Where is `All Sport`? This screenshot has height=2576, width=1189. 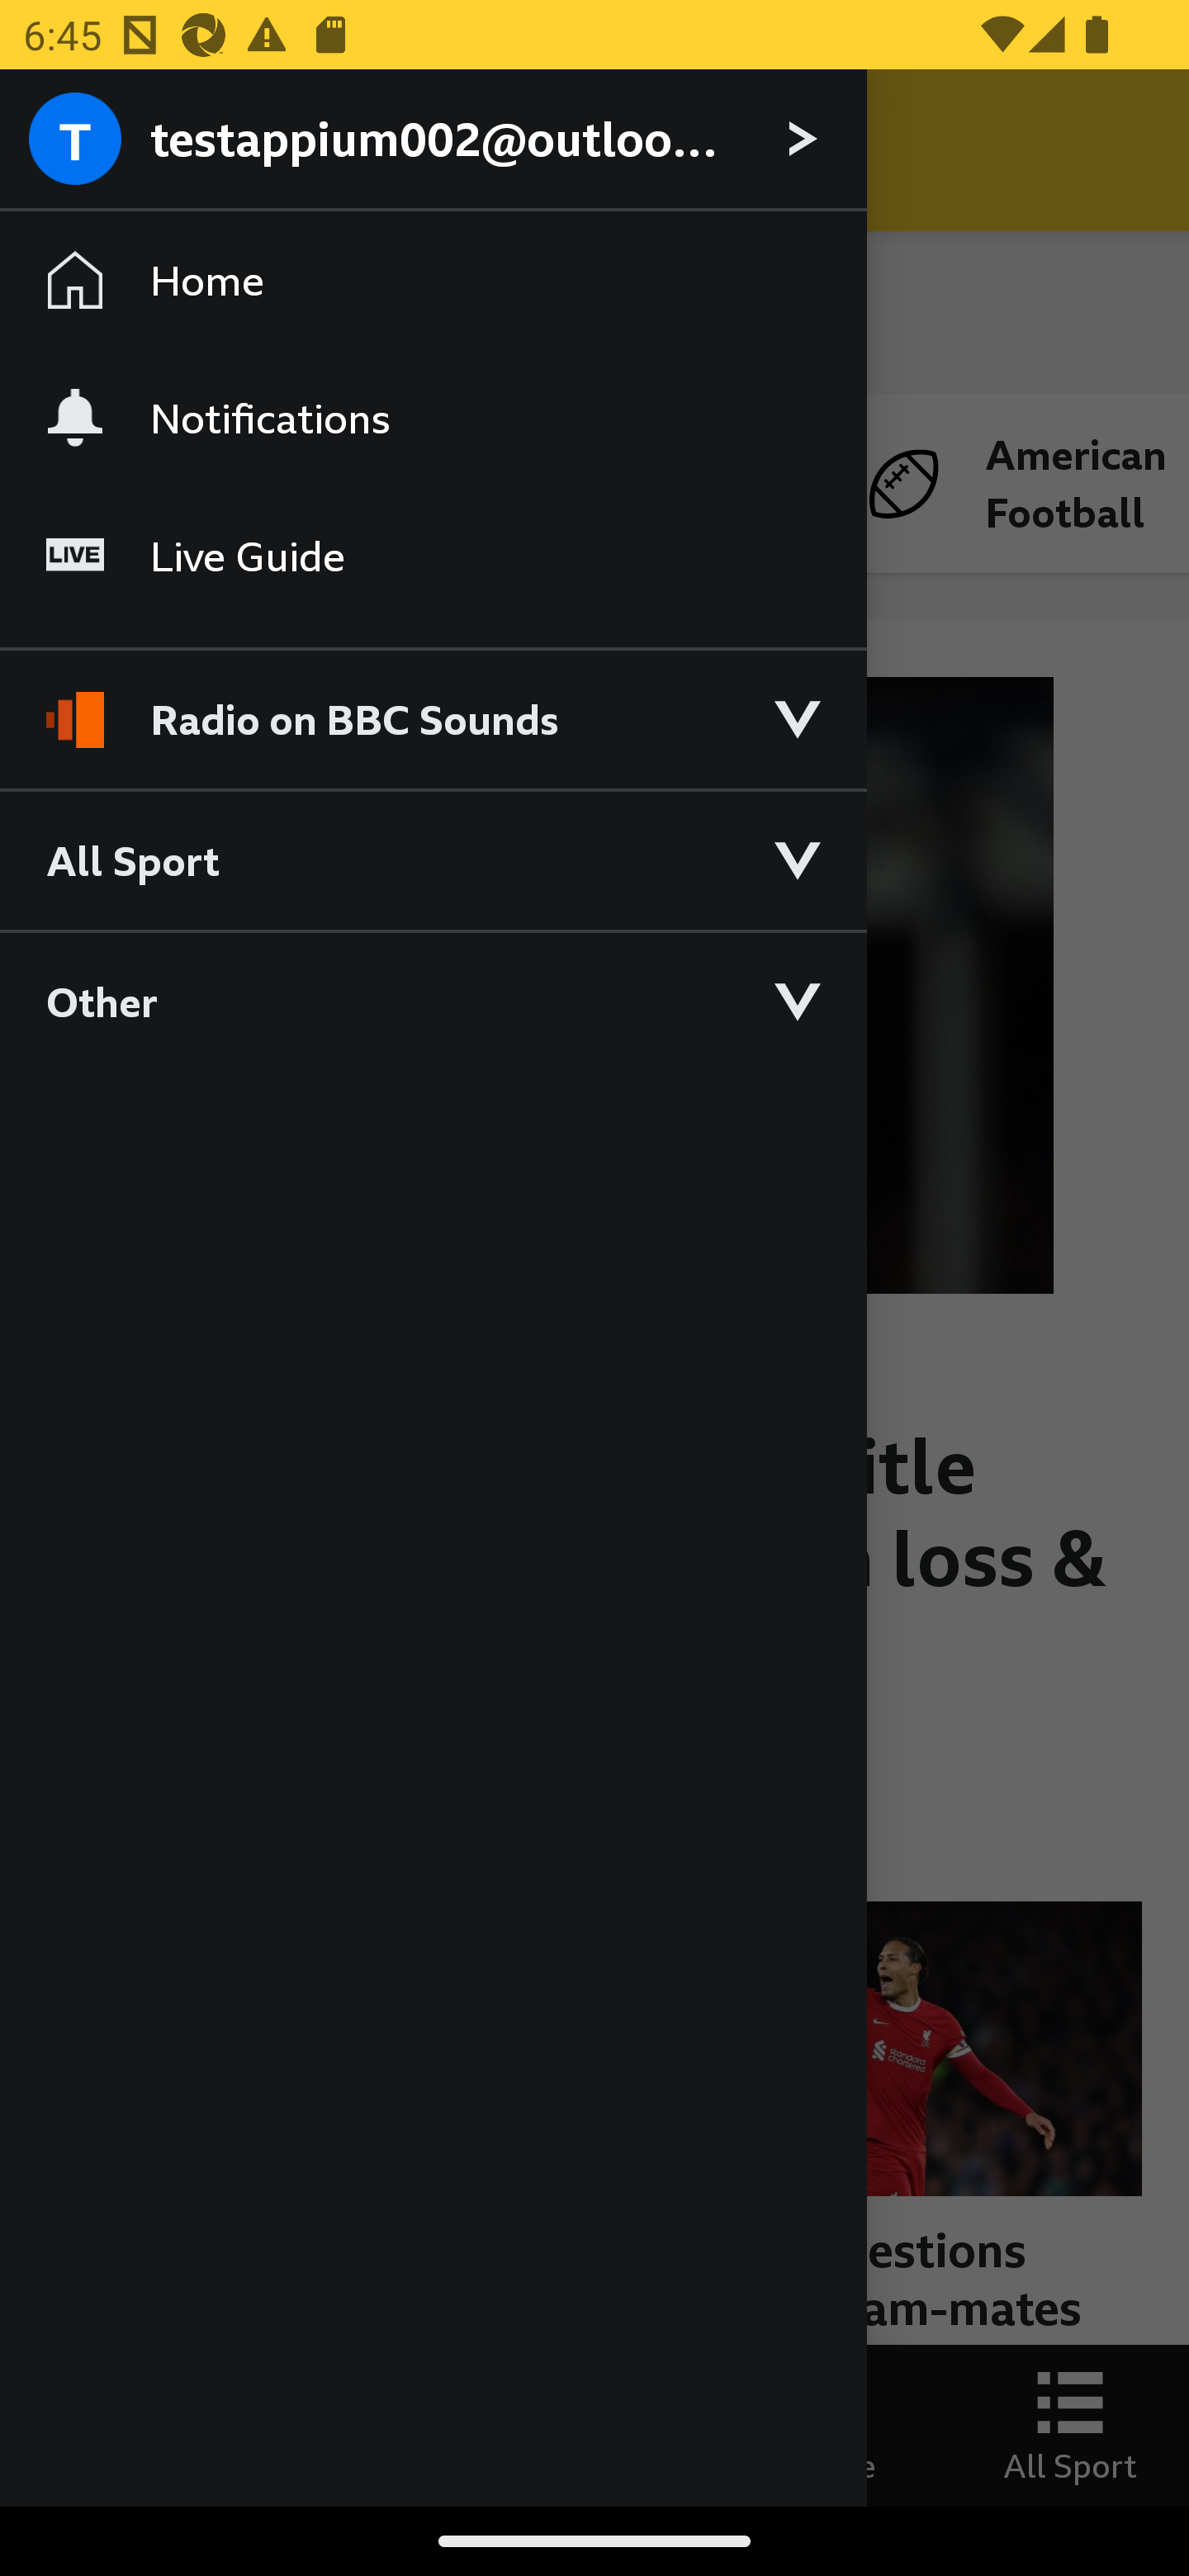 All Sport is located at coordinates (433, 859).